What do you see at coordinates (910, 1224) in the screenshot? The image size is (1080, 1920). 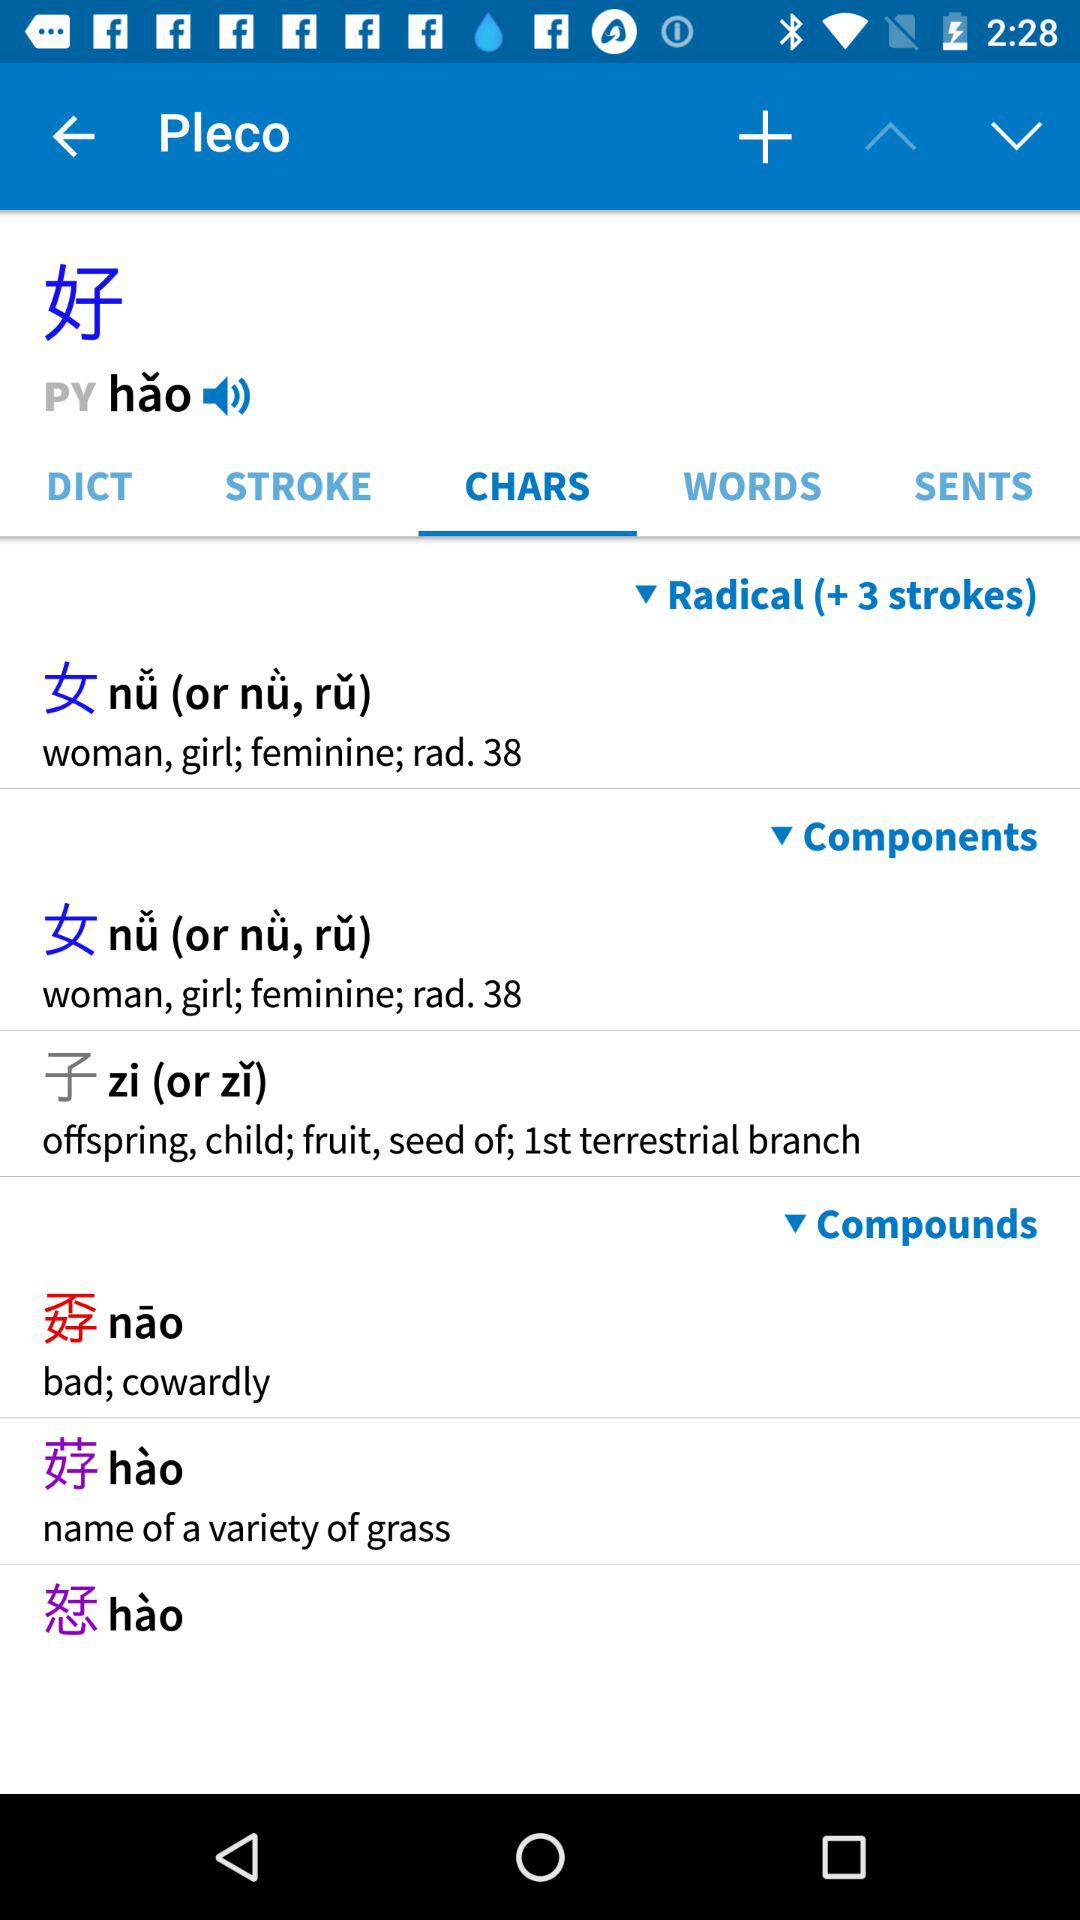 I see `press the  compounds icon` at bounding box center [910, 1224].